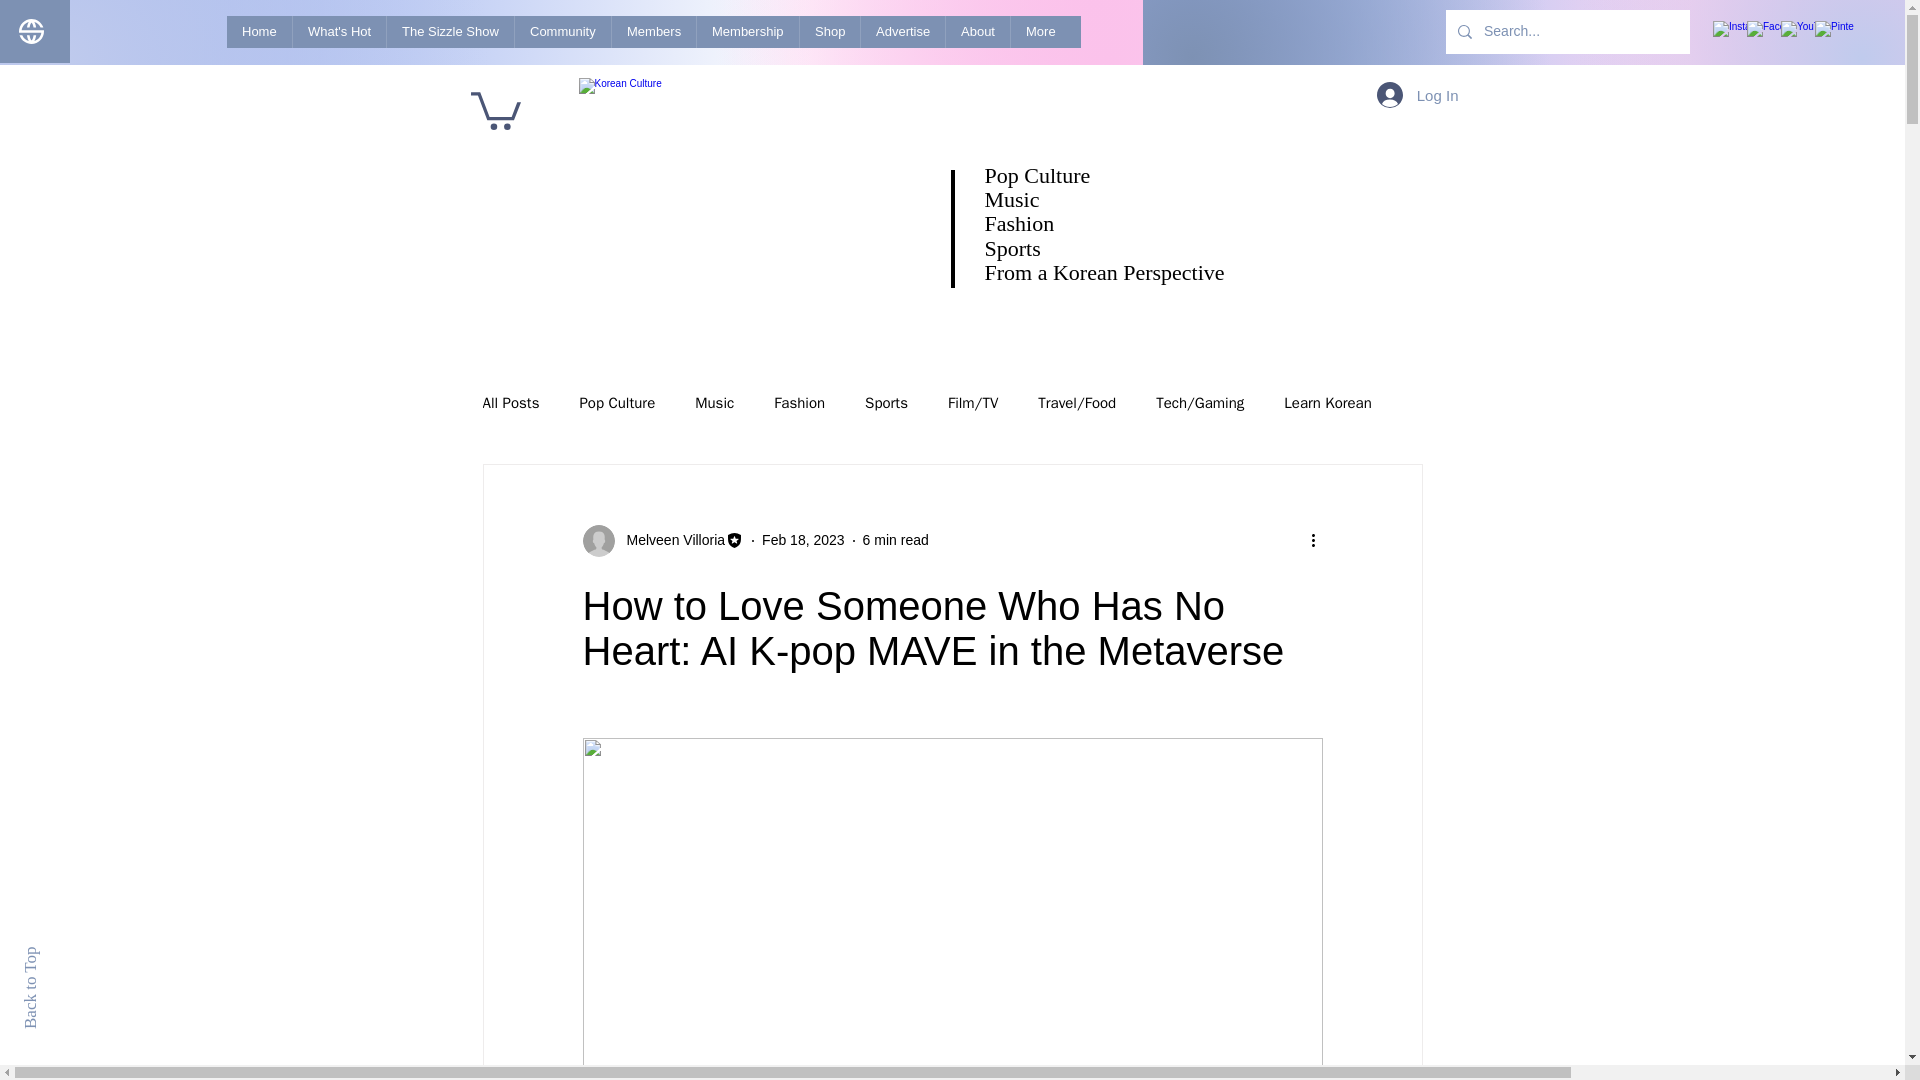 Image resolution: width=1920 pixels, height=1080 pixels. I want to click on Pop Culture, so click(616, 403).